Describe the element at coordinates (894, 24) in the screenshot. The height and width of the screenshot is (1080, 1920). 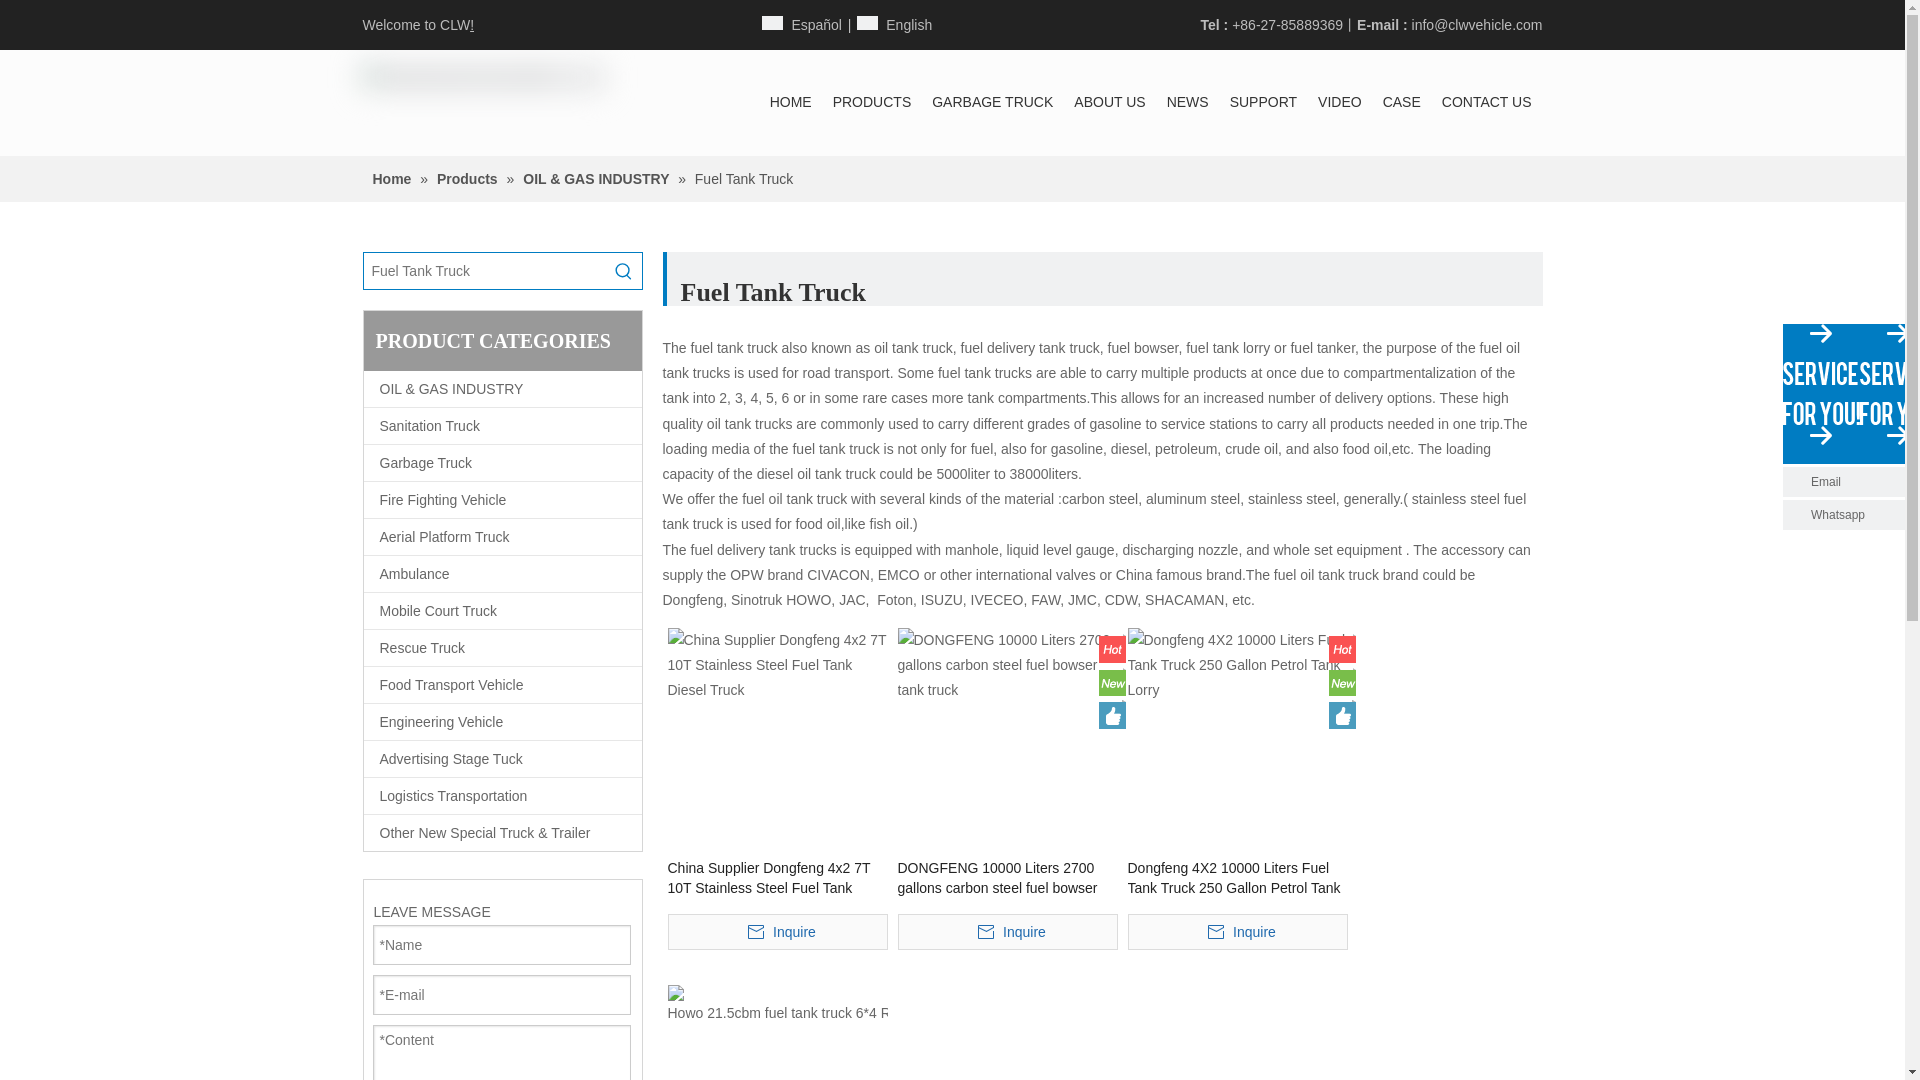
I see `English` at that location.